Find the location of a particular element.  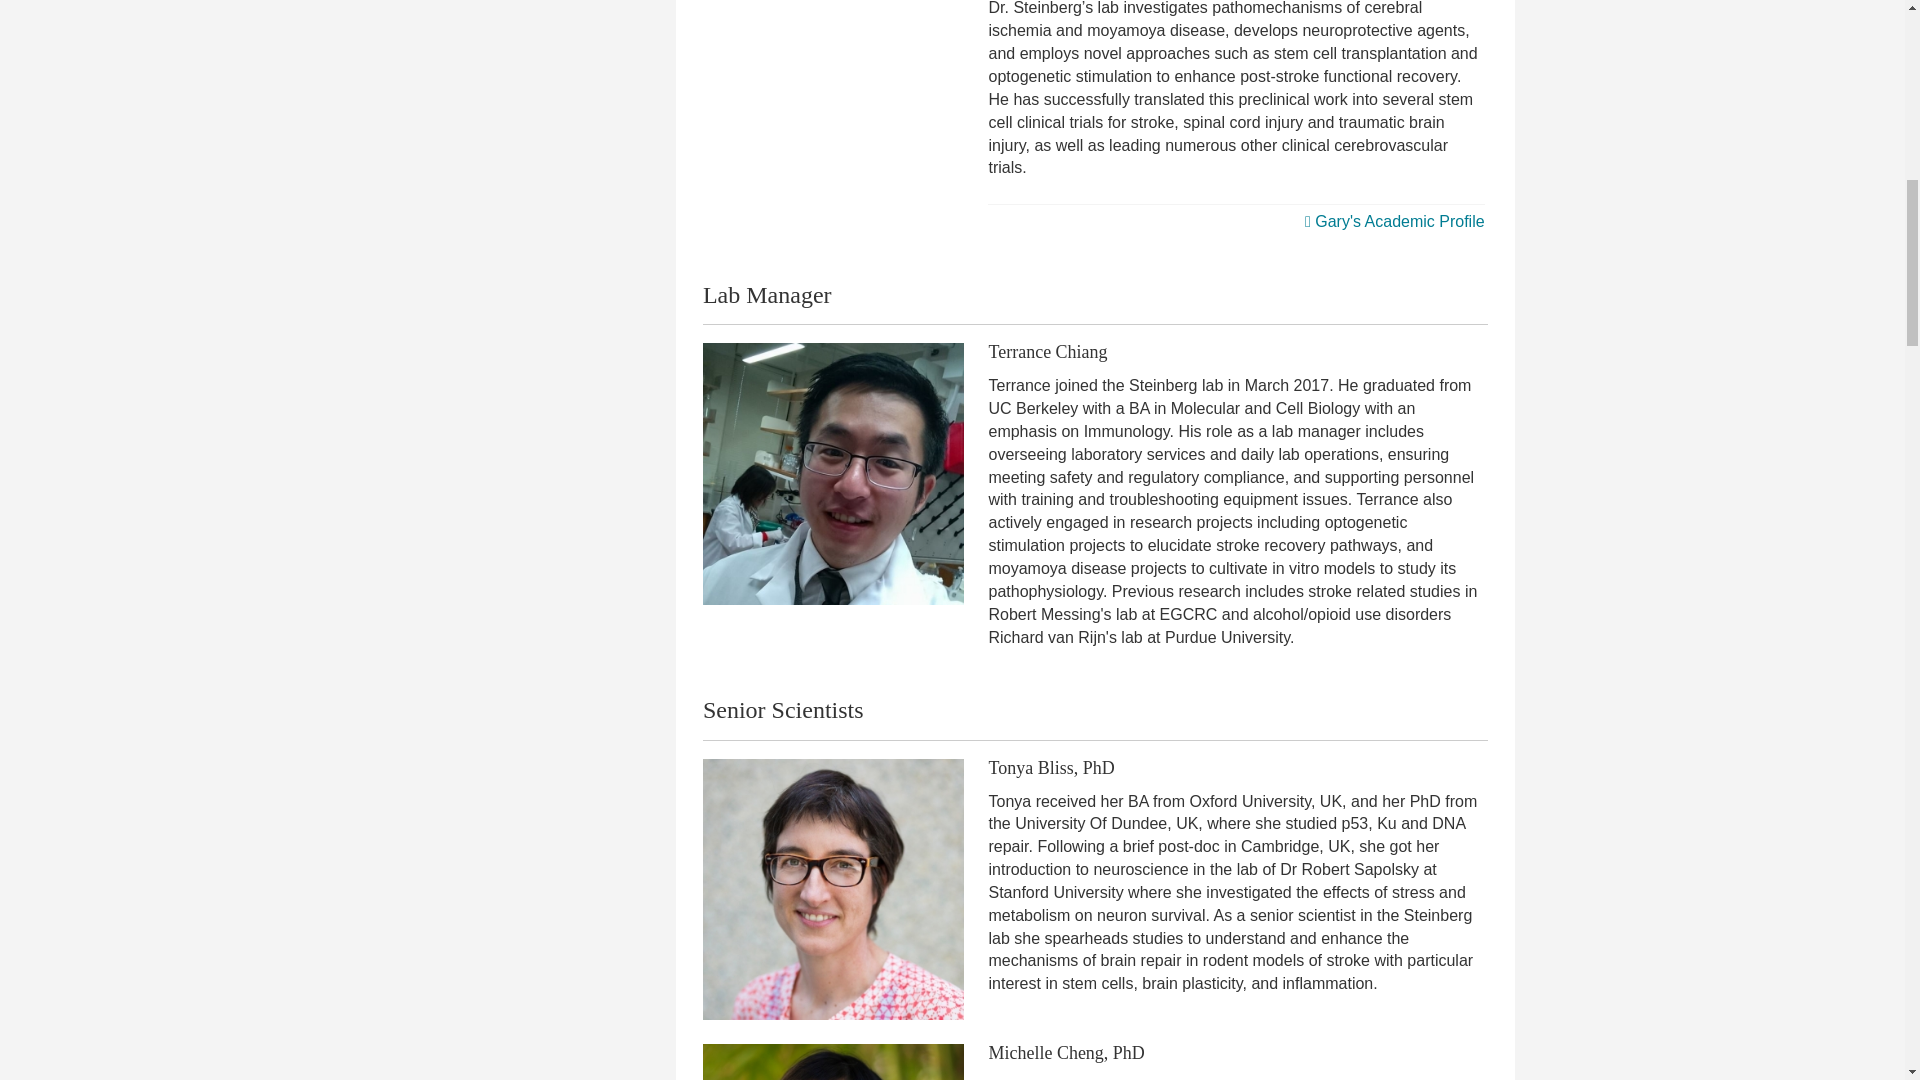

Terrance Chiang  is located at coordinates (834, 474).